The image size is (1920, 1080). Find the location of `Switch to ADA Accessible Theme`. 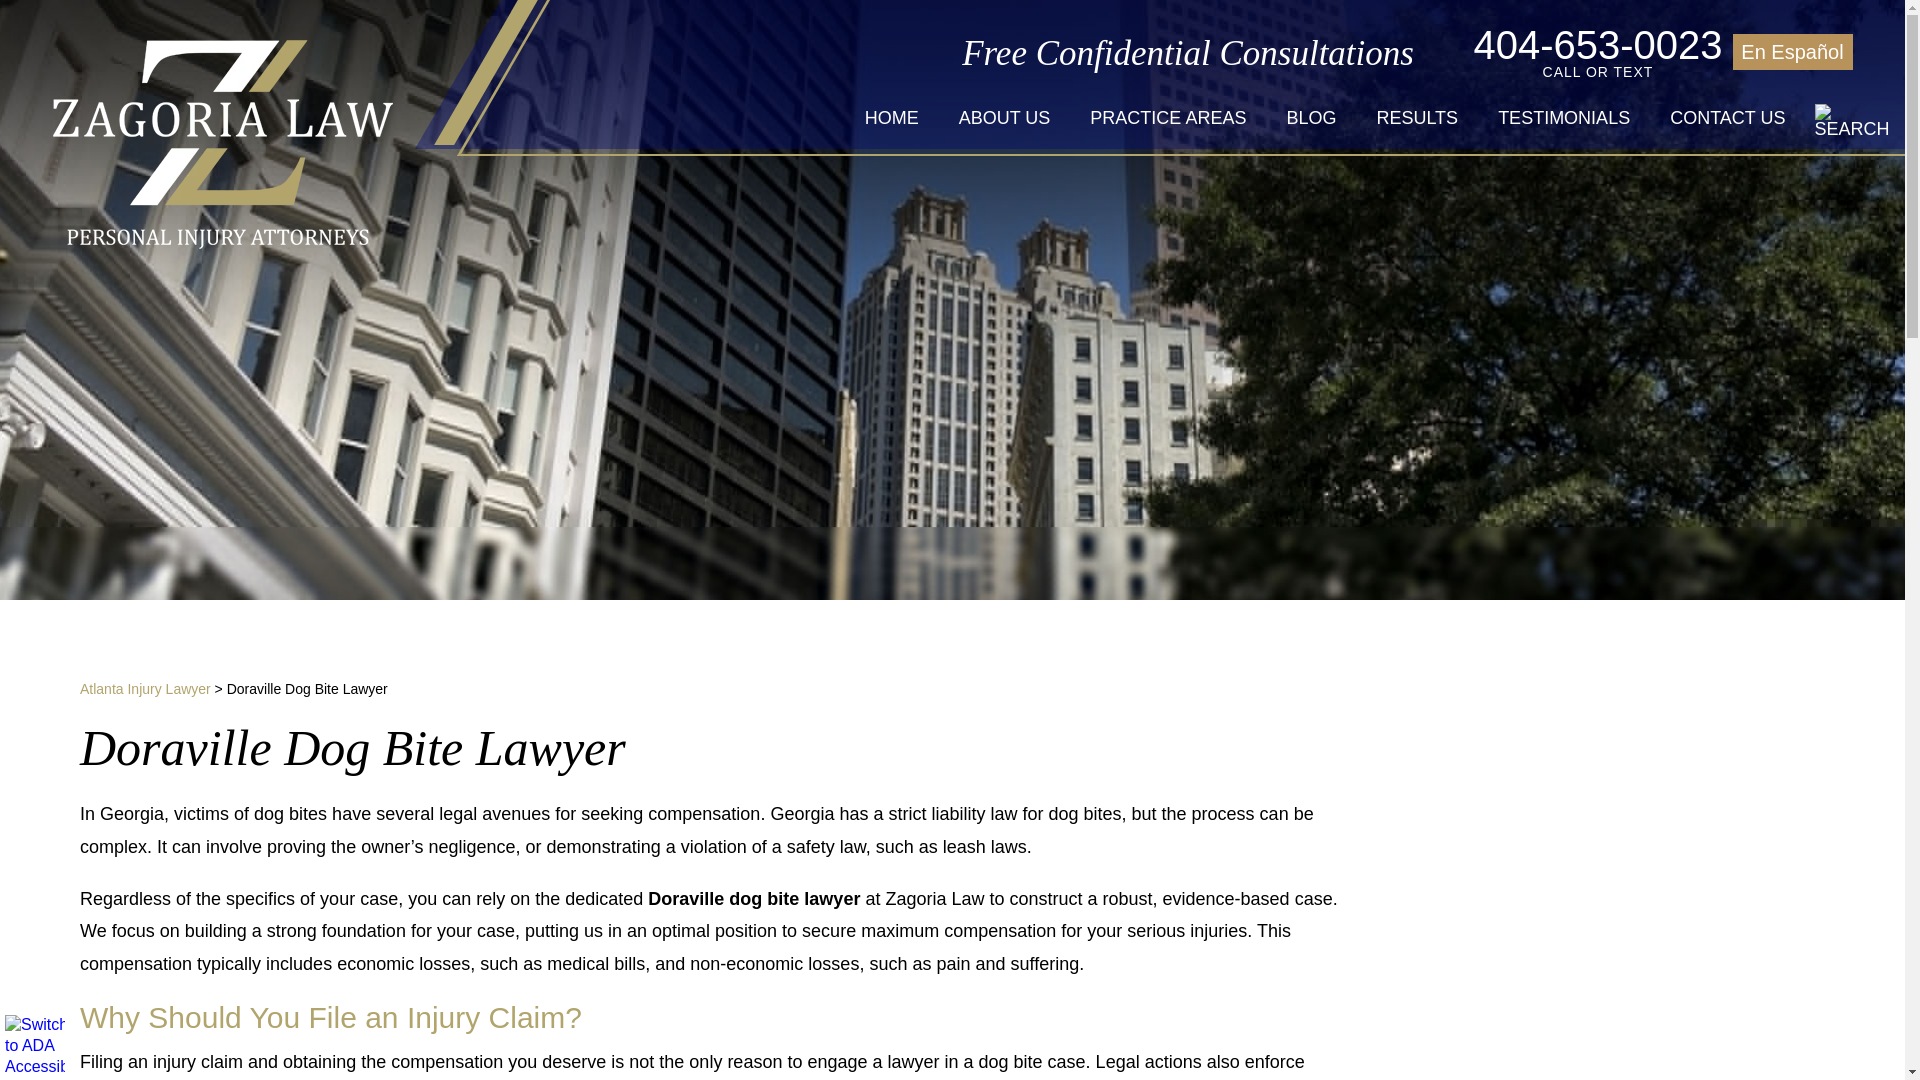

Switch to ADA Accessible Theme is located at coordinates (1564, 118).